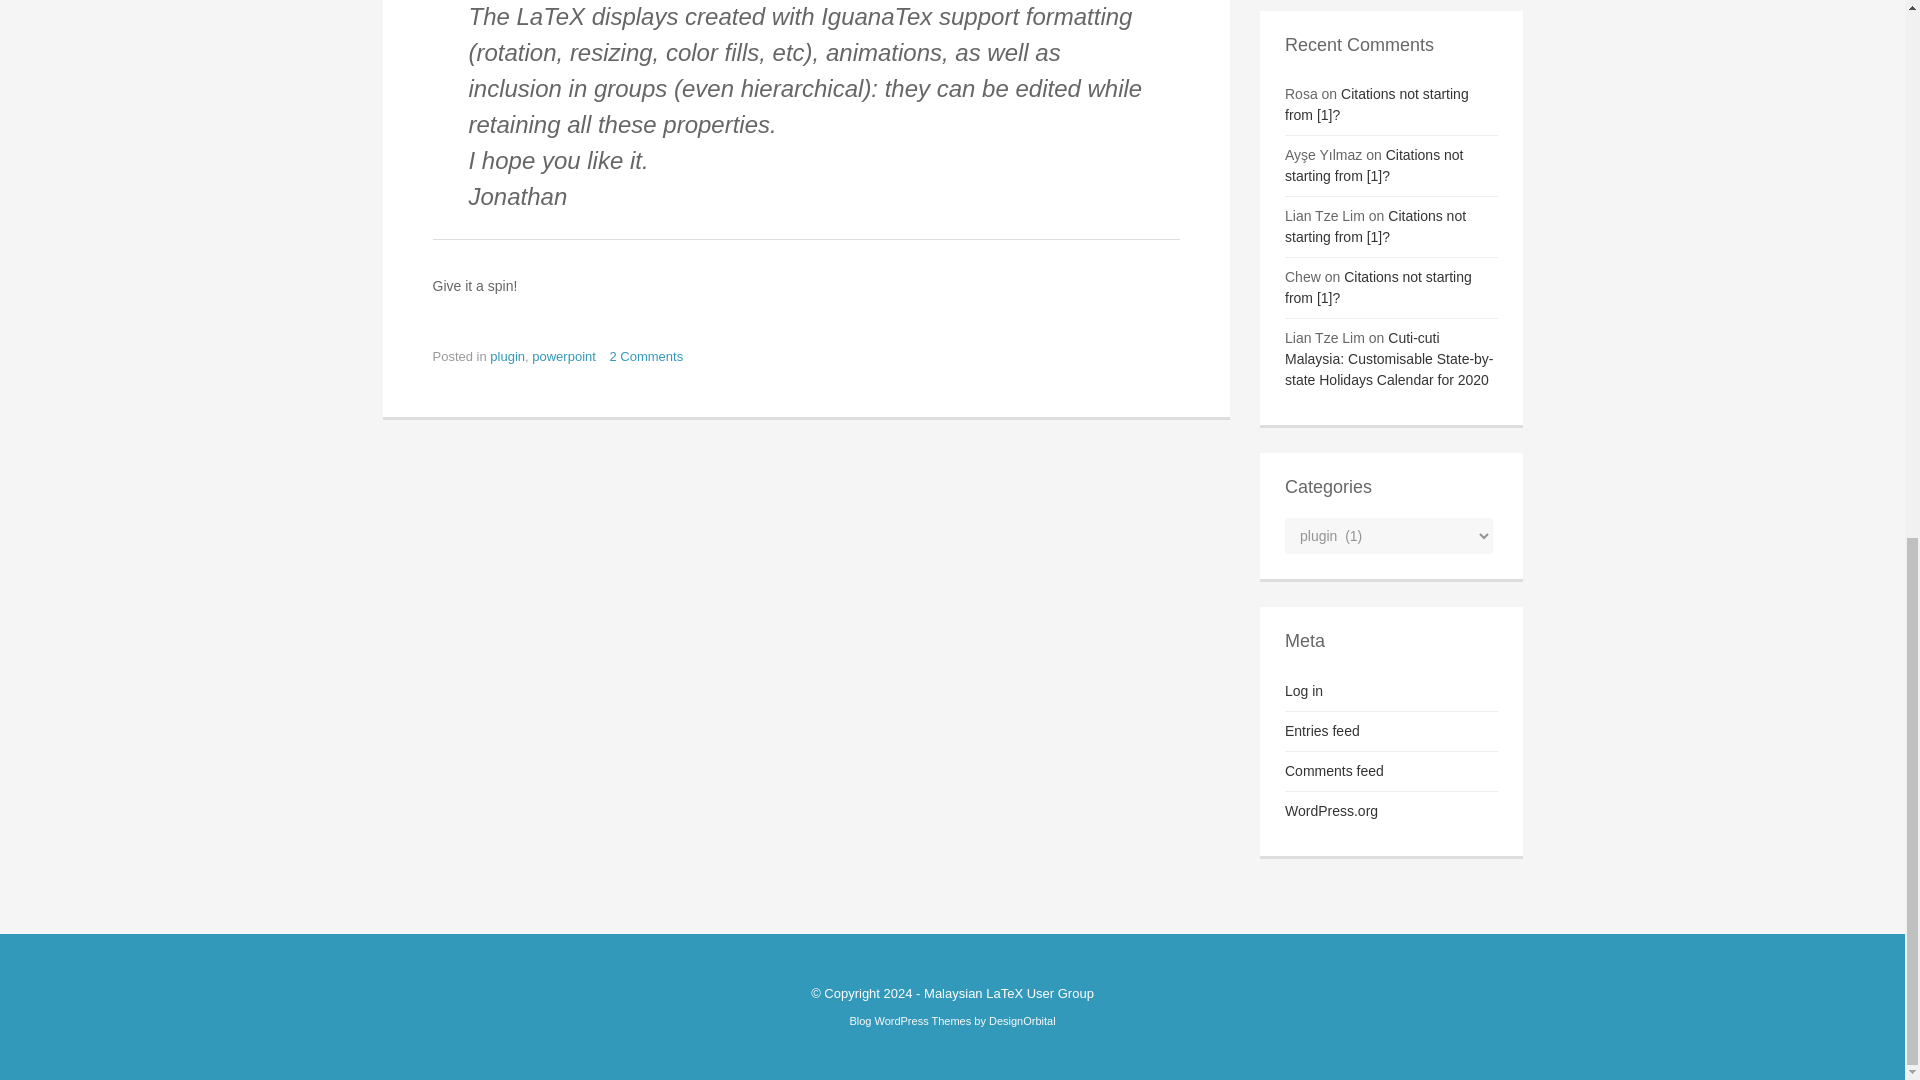 This screenshot has height=1080, width=1920. I want to click on plugin, so click(506, 356).